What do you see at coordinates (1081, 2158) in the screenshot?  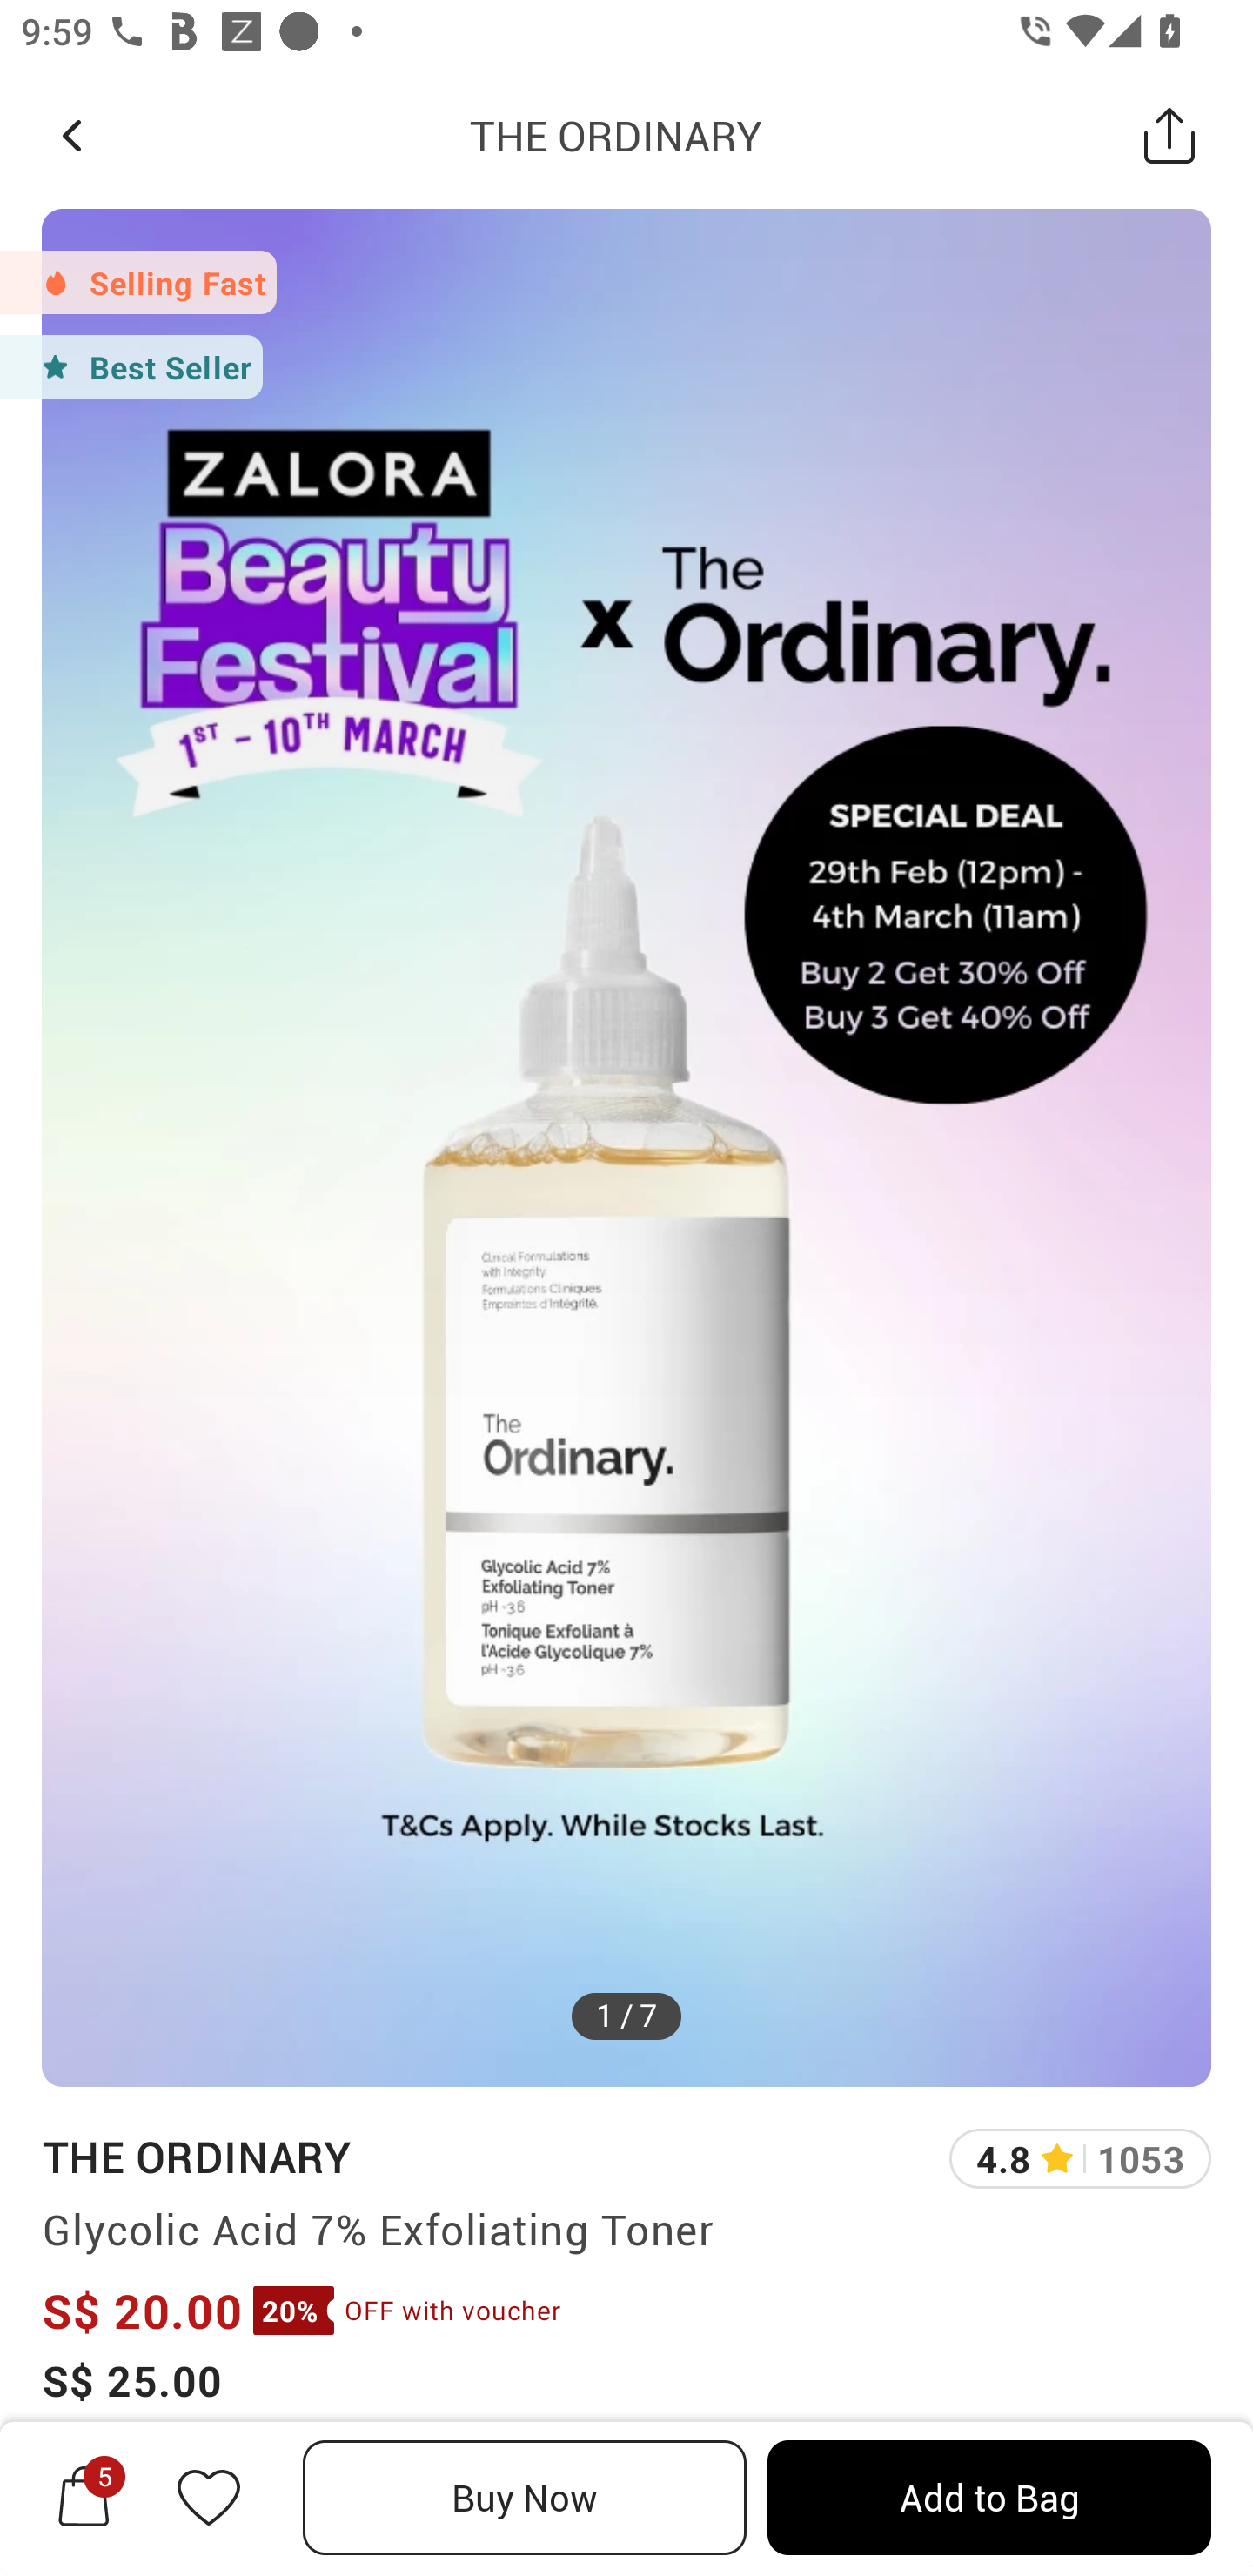 I see `4.8 1053` at bounding box center [1081, 2158].